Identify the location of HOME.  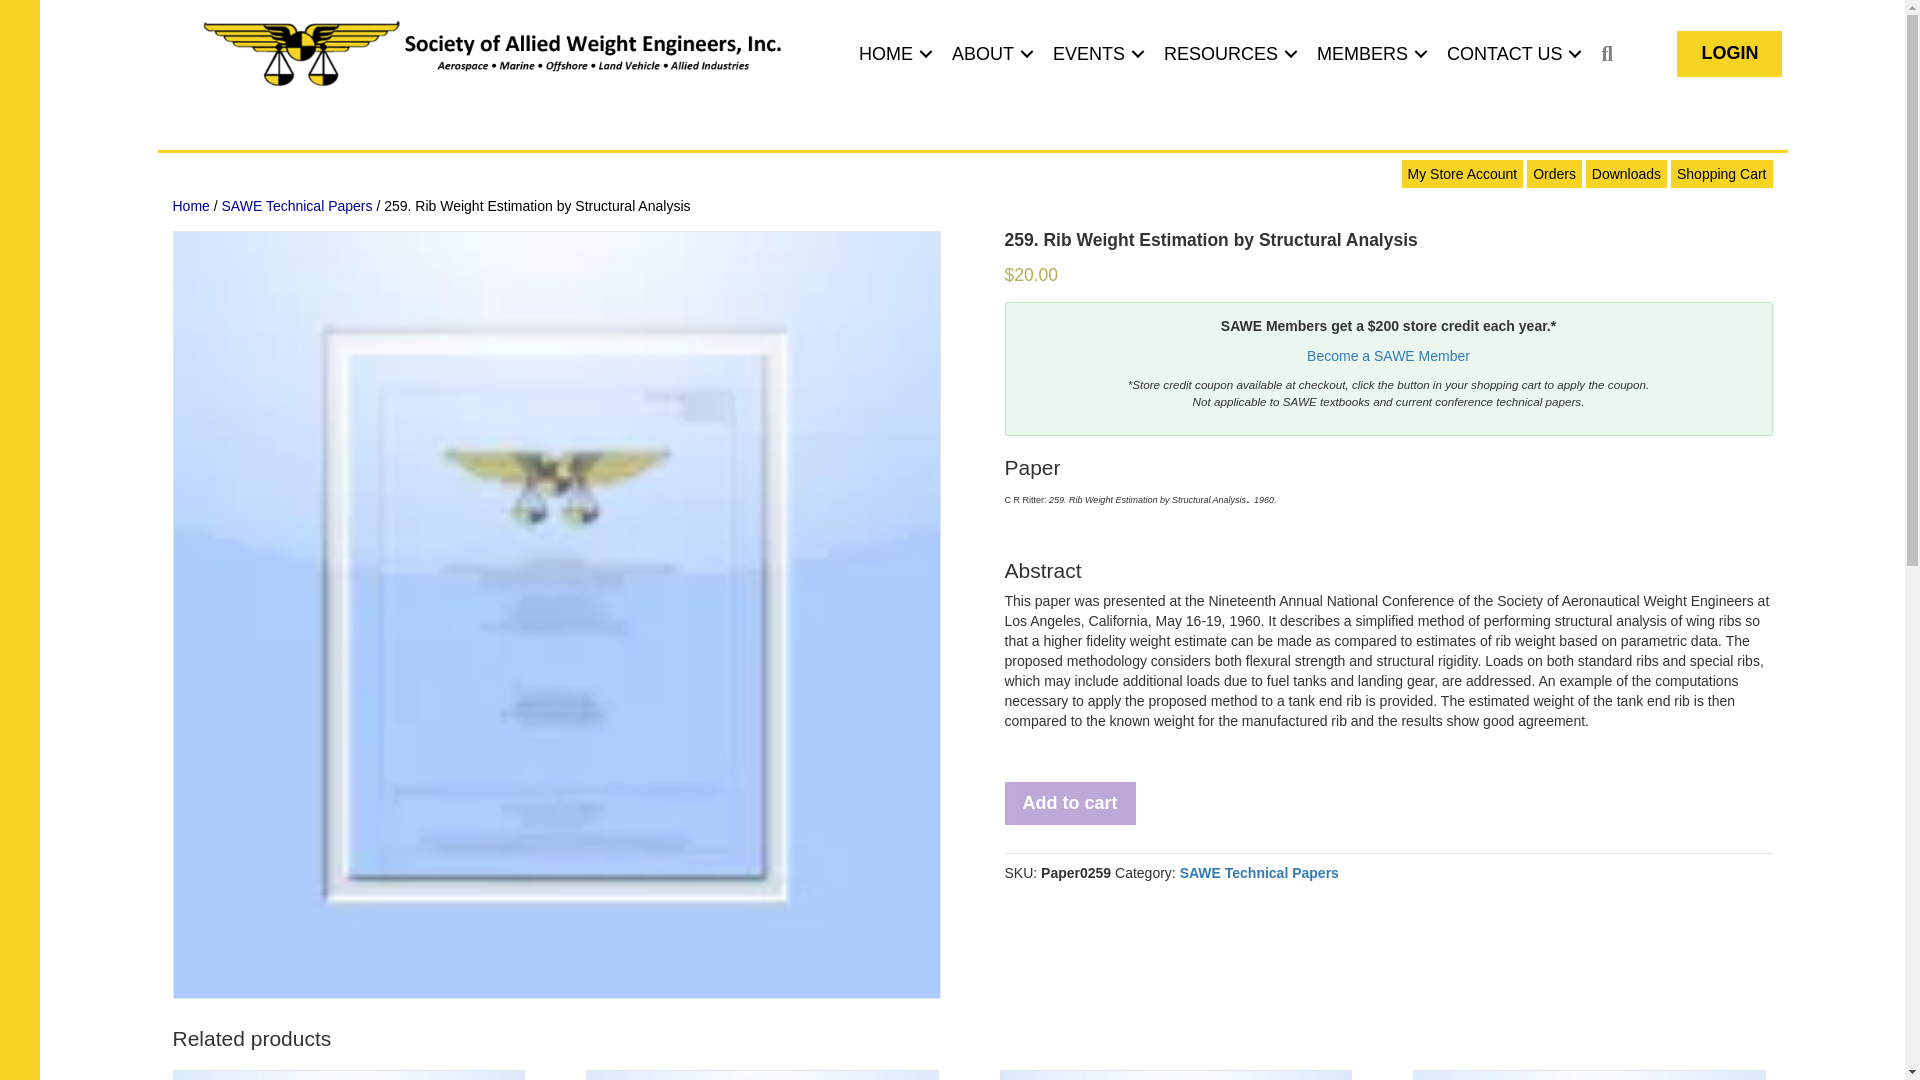
(892, 54).